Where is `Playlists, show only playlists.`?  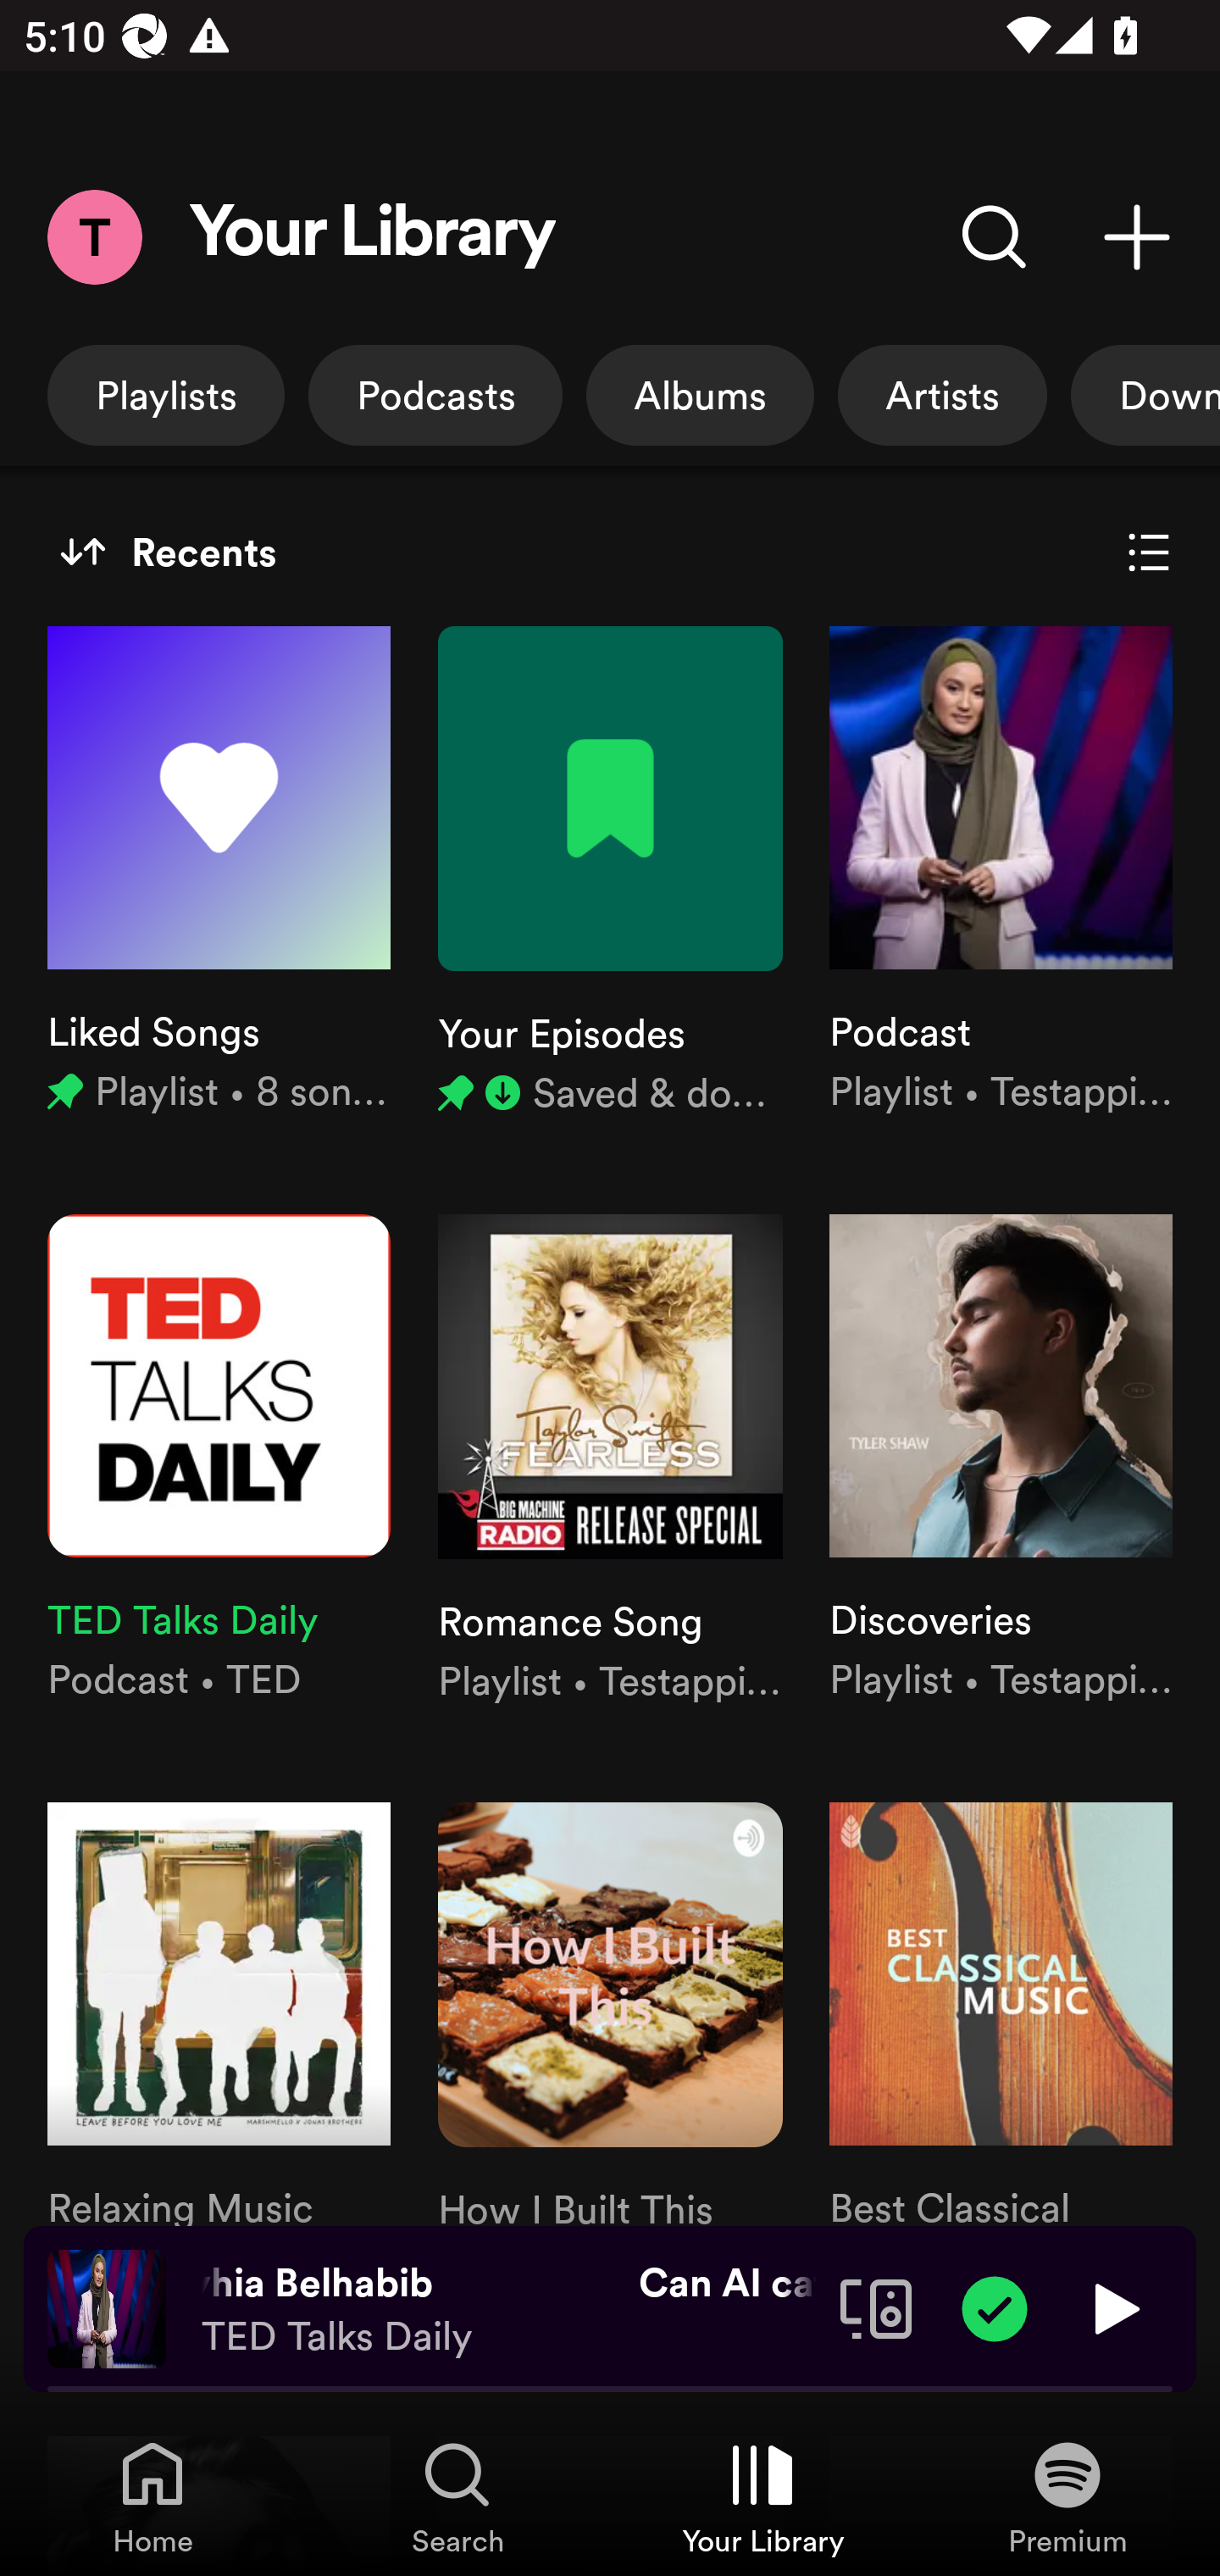
Playlists, show only playlists. is located at coordinates (166, 395).